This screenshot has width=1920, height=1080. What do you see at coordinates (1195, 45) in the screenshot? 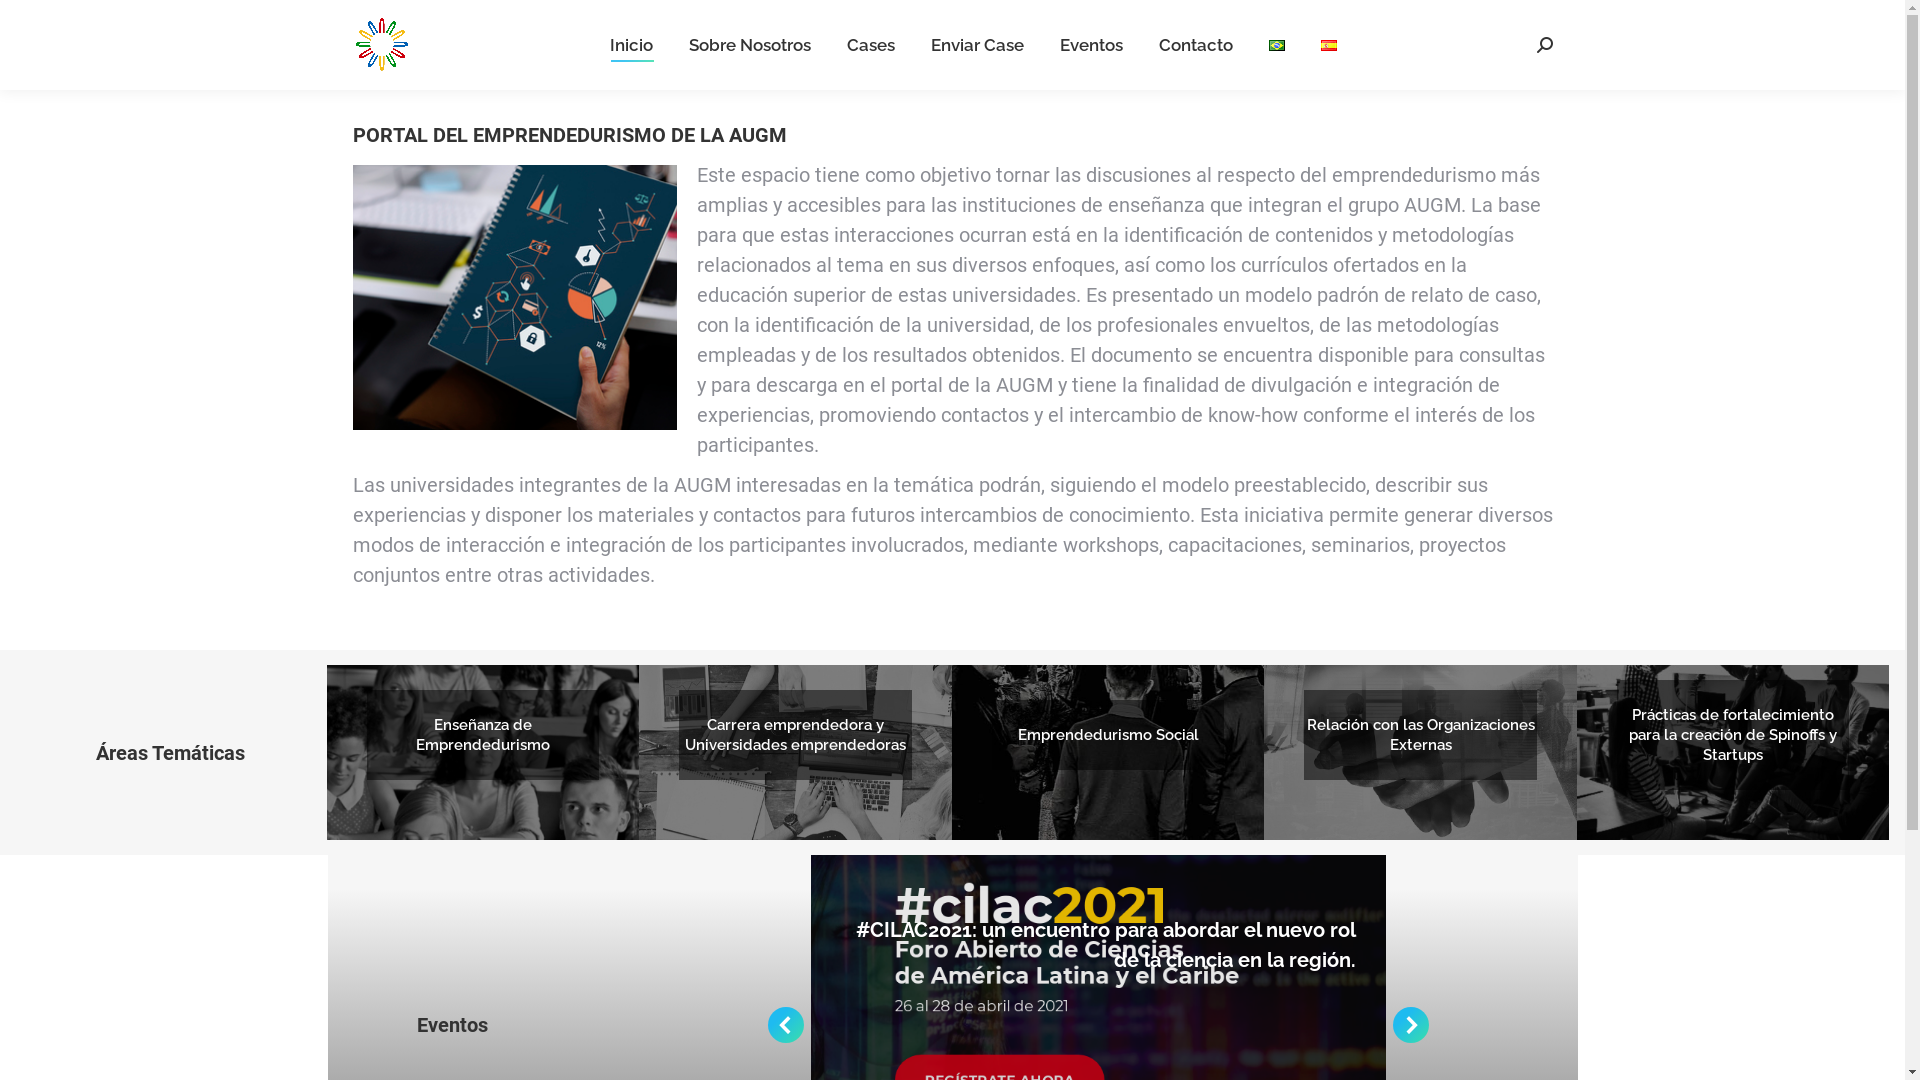
I see `Contacto` at bounding box center [1195, 45].